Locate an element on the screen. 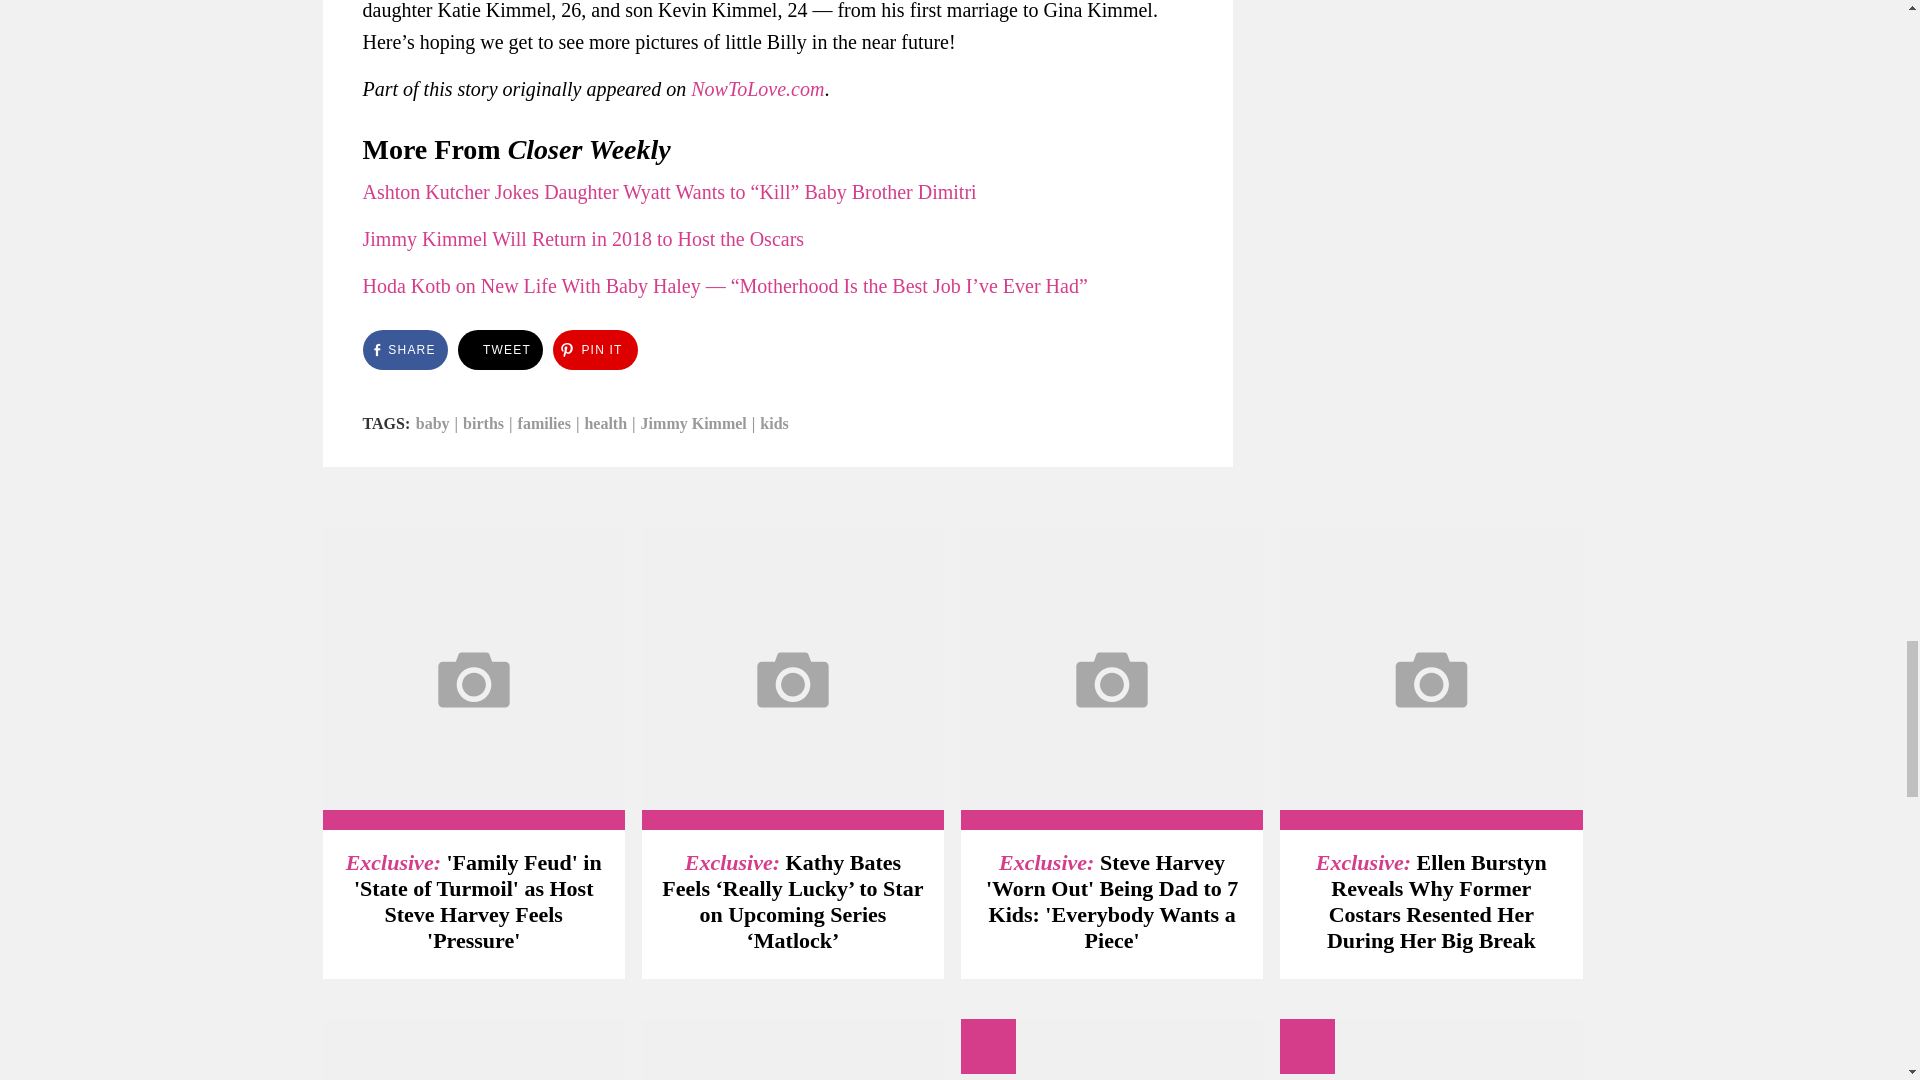  Click to share on Twitter is located at coordinates (500, 350).